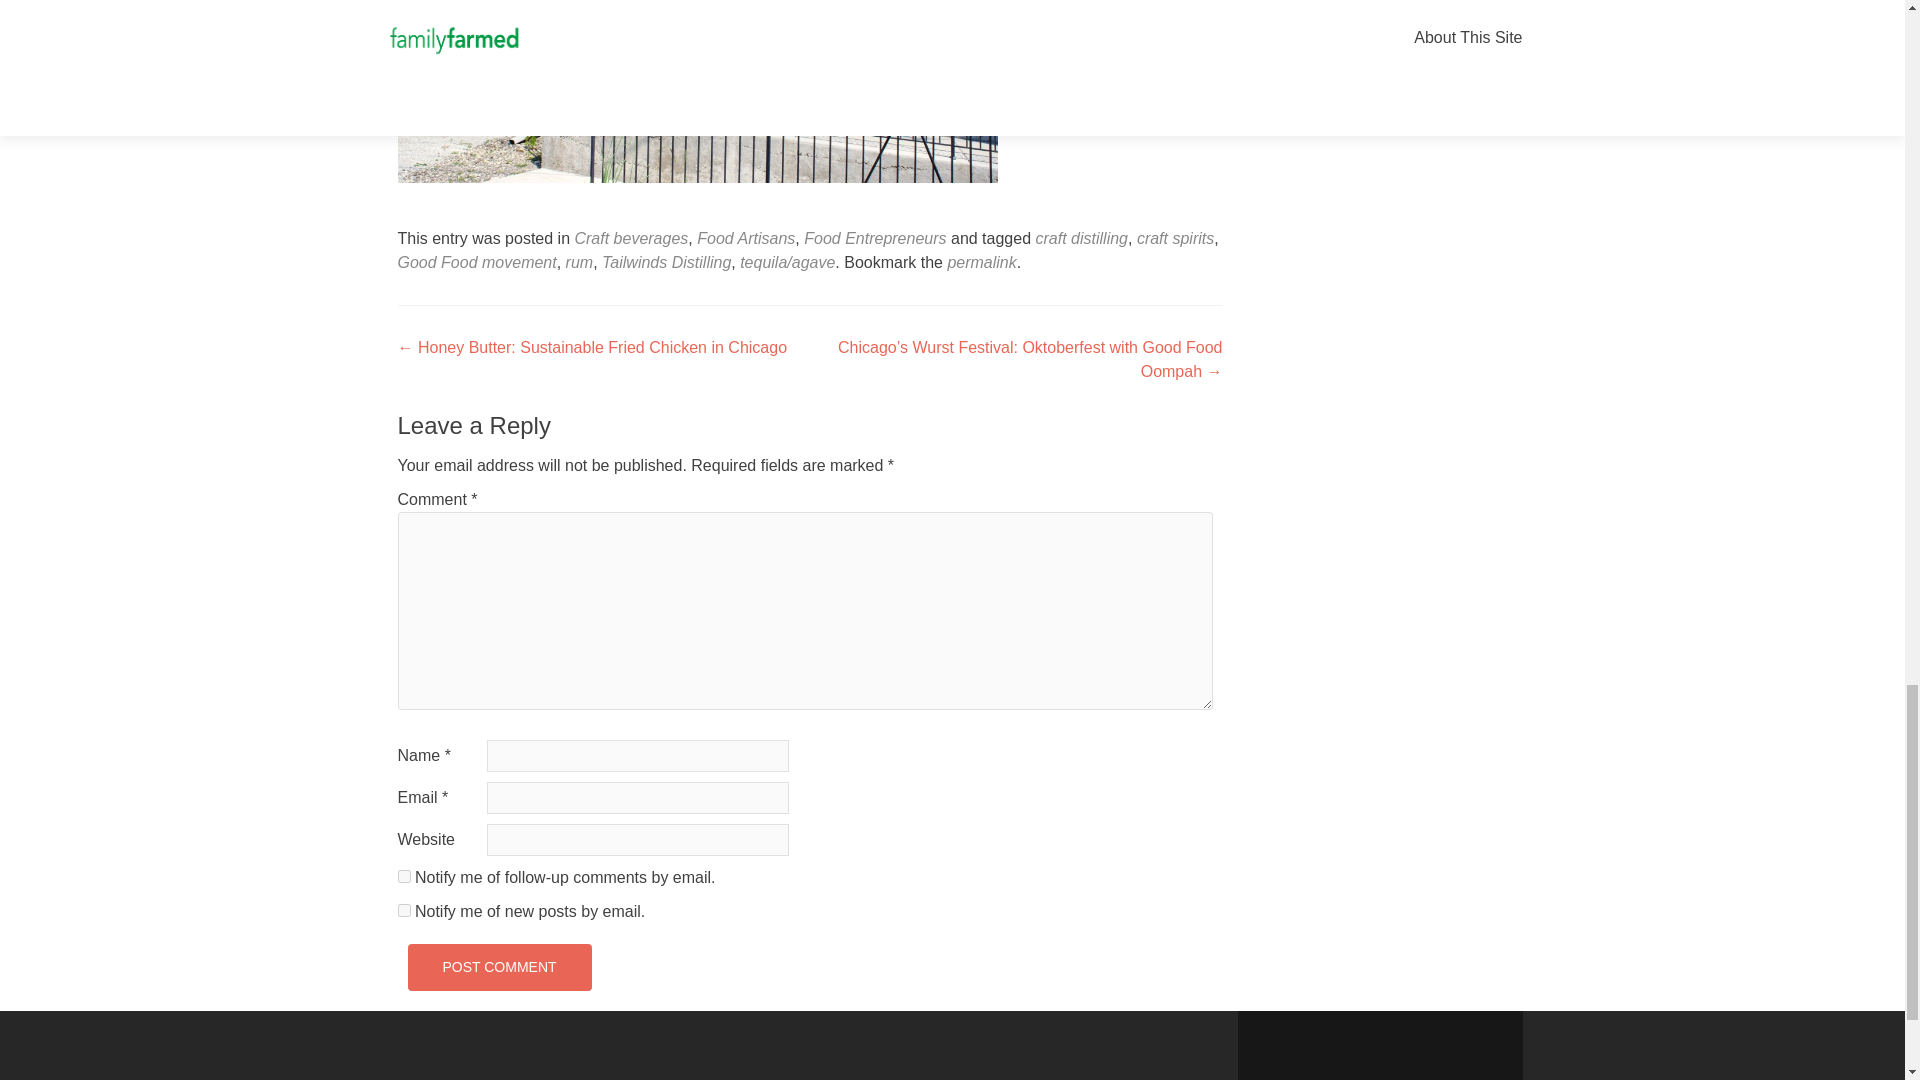 This screenshot has width=1920, height=1080. Describe the element at coordinates (580, 262) in the screenshot. I see `rum` at that location.